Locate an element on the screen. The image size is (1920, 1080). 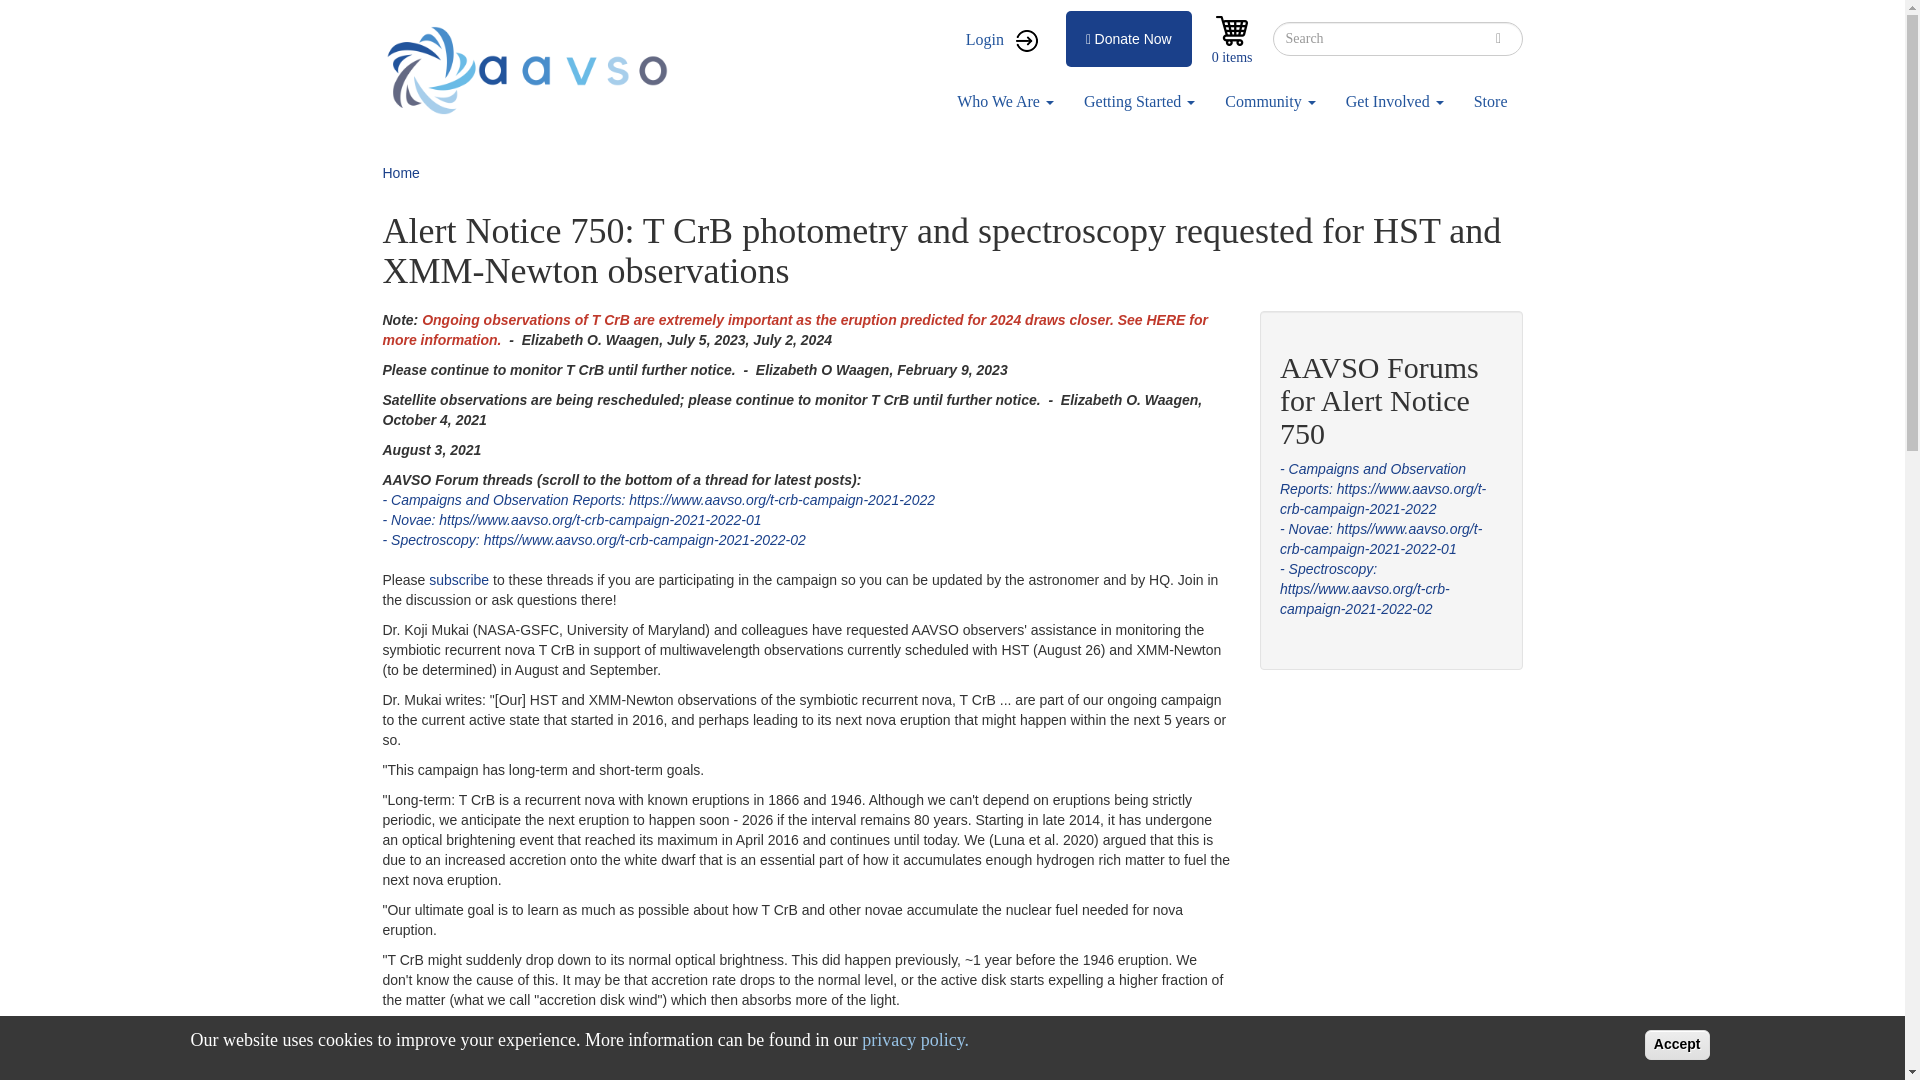
Get Involved is located at coordinates (1394, 102).